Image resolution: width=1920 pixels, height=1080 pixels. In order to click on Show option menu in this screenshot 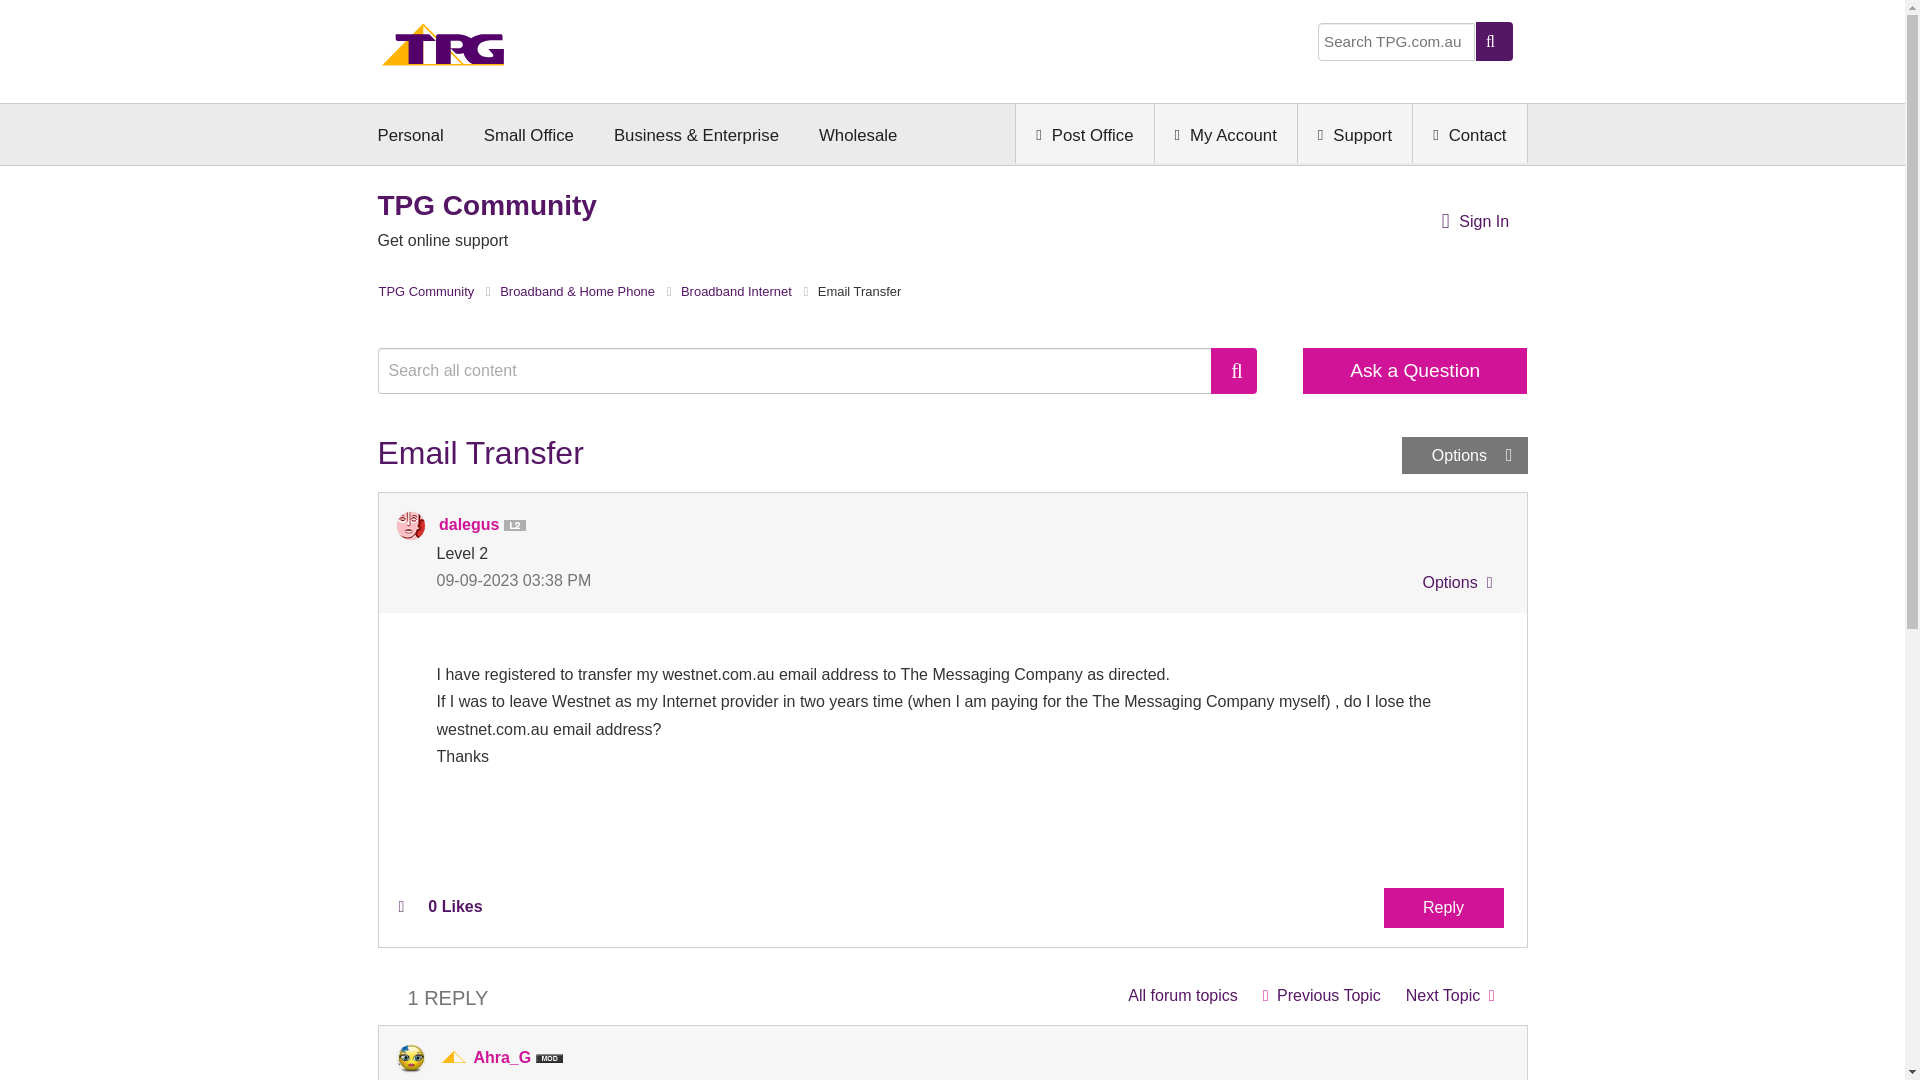, I will do `click(1455, 585)`.